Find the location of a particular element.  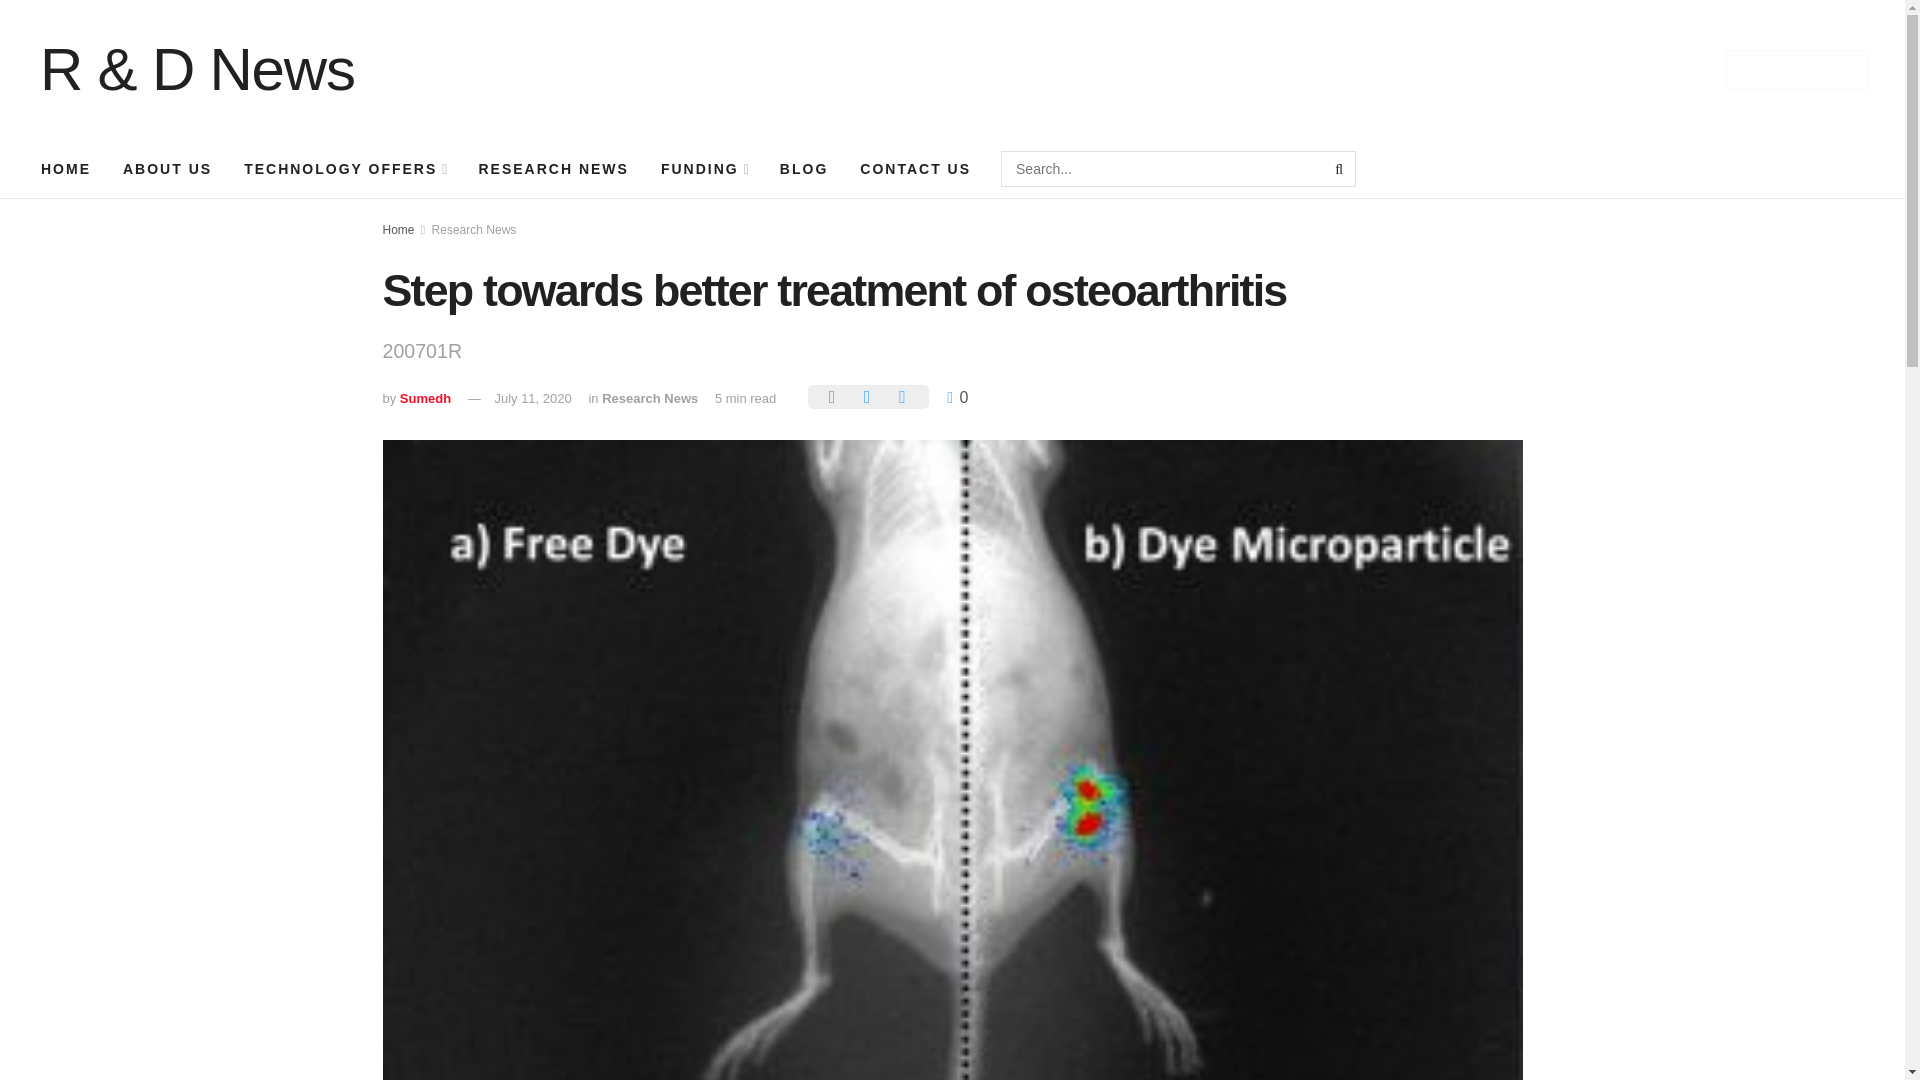

Sumedh is located at coordinates (425, 398).